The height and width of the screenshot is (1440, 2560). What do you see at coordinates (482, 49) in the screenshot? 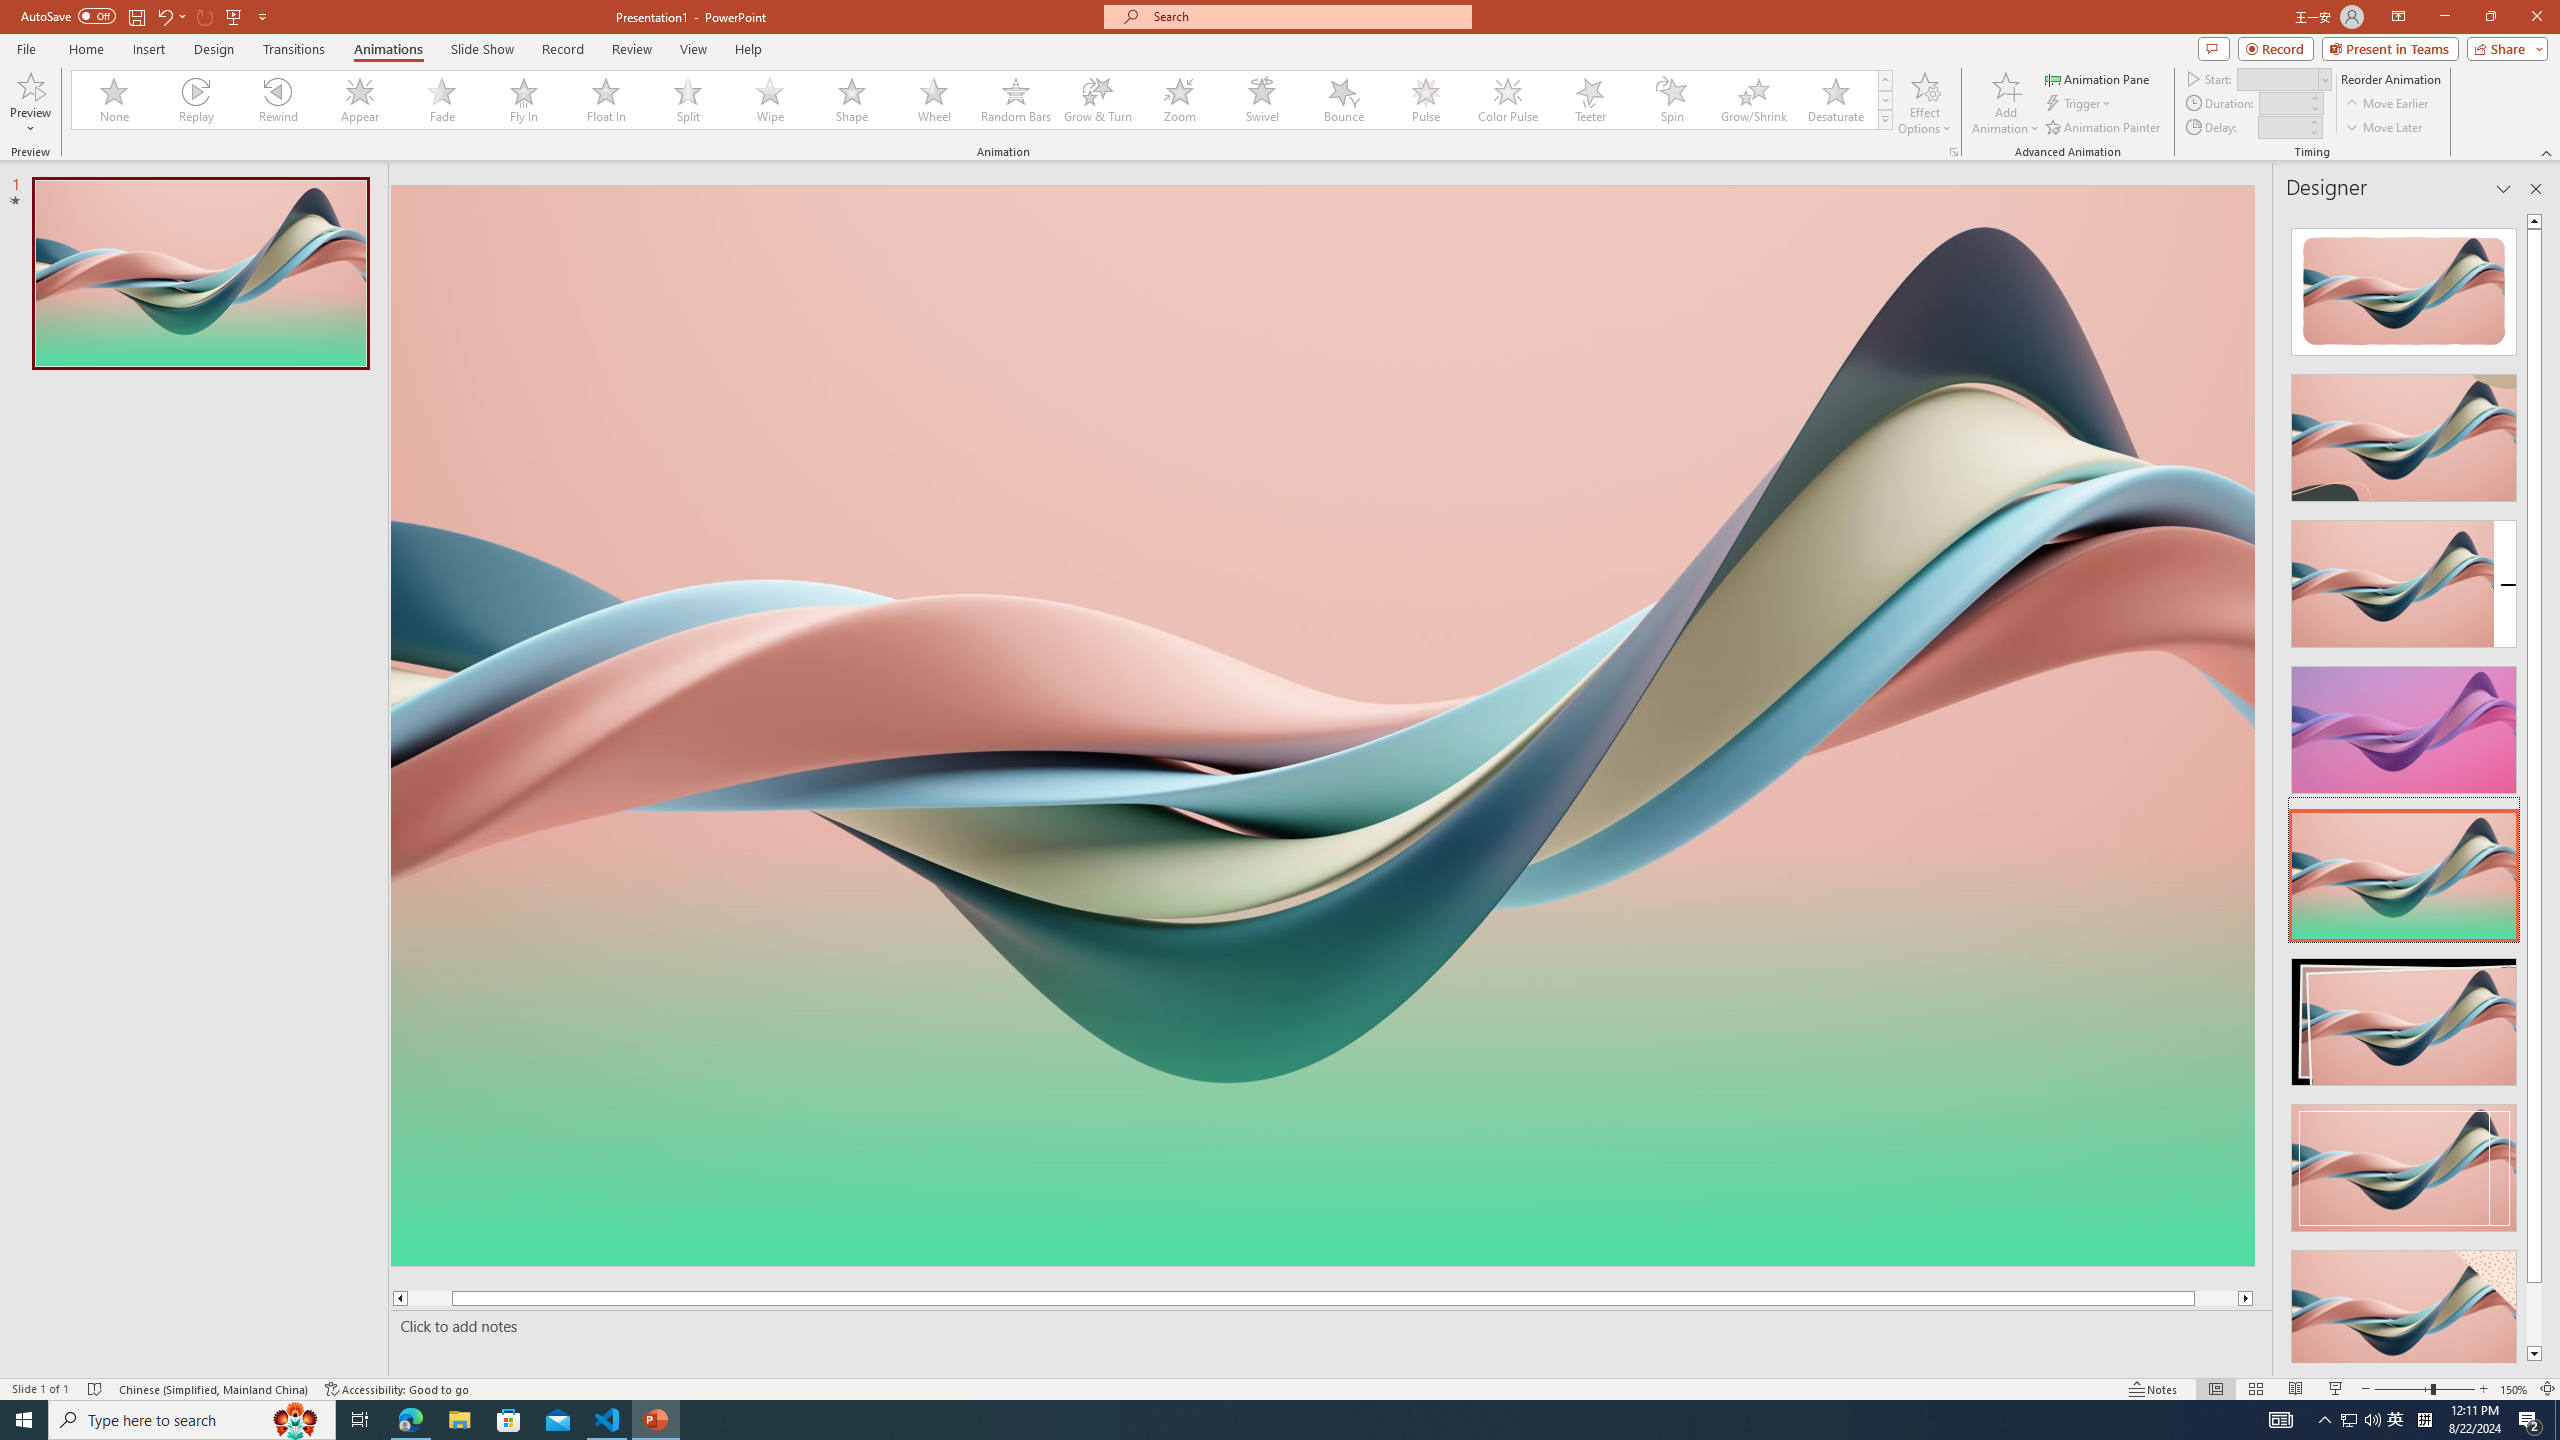
I see `Slide Show` at bounding box center [482, 49].